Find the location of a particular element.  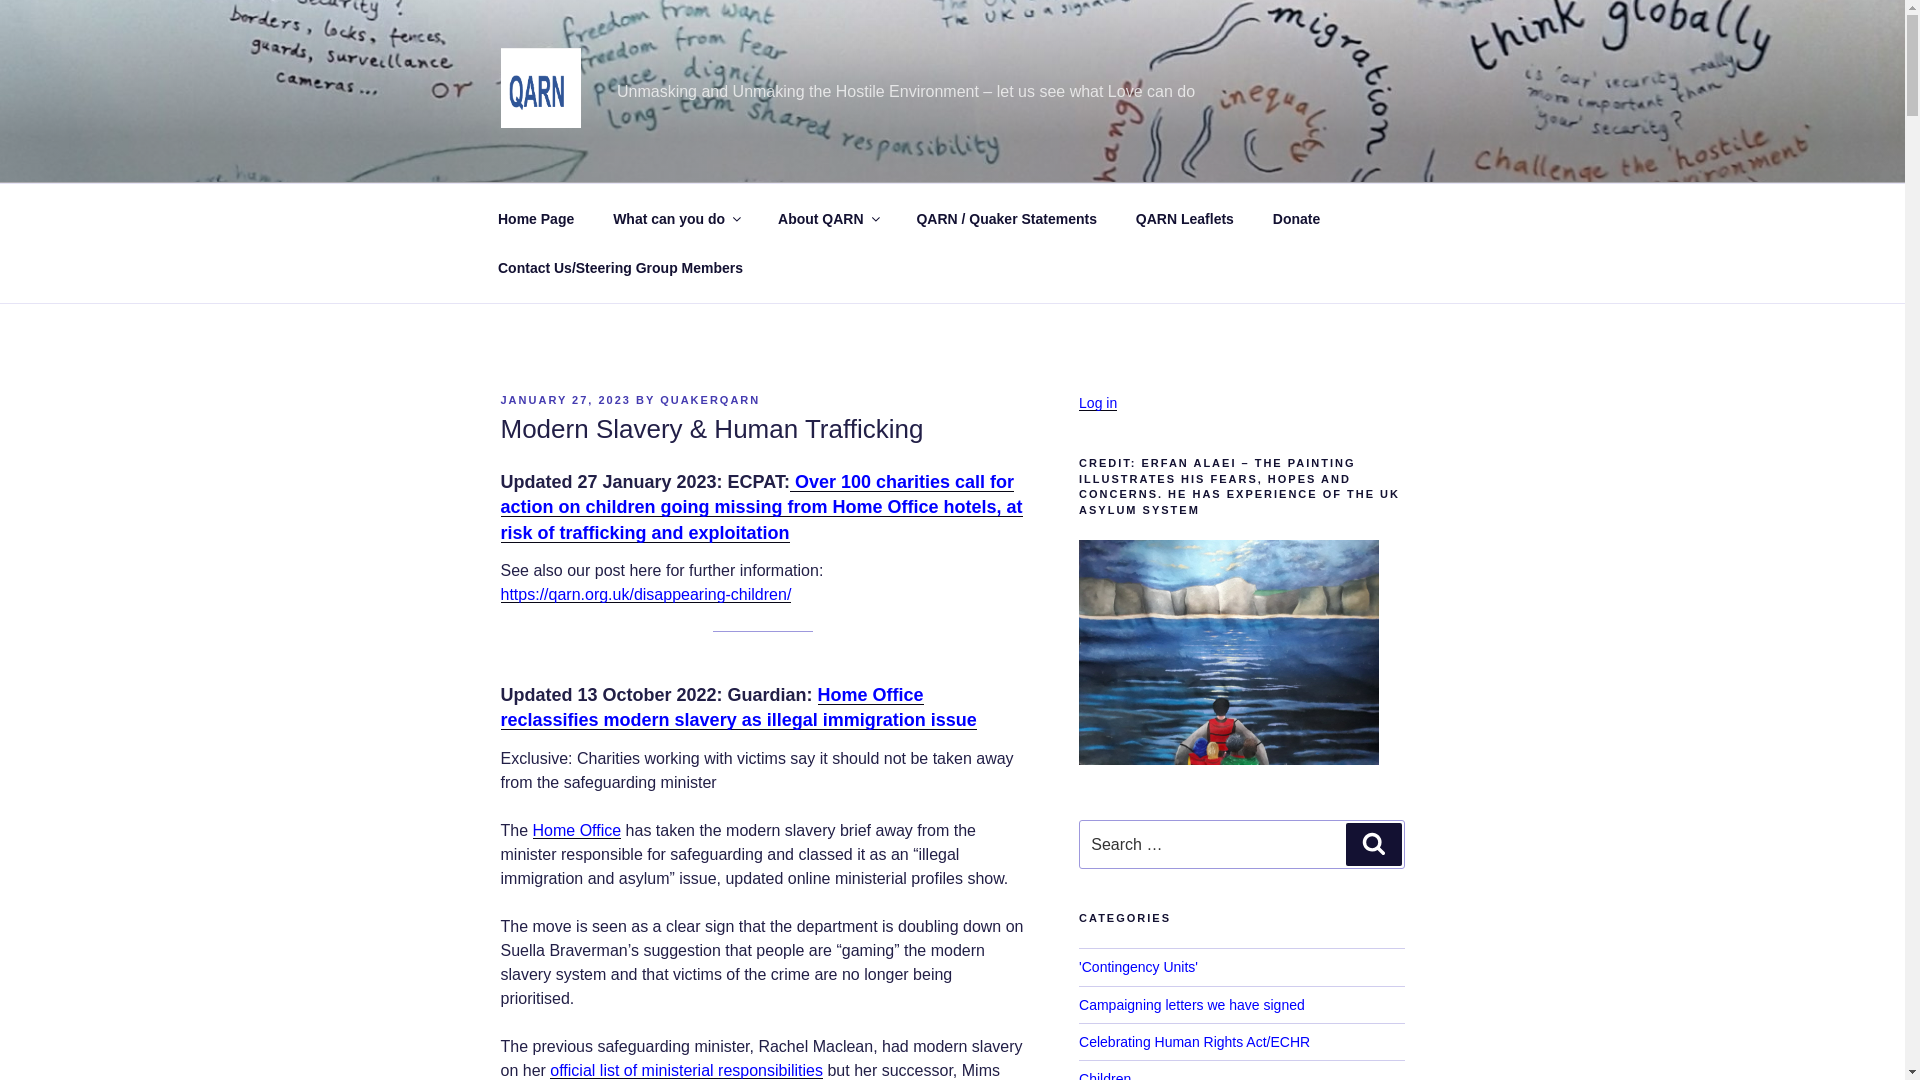

QUAKERQARN is located at coordinates (710, 400).